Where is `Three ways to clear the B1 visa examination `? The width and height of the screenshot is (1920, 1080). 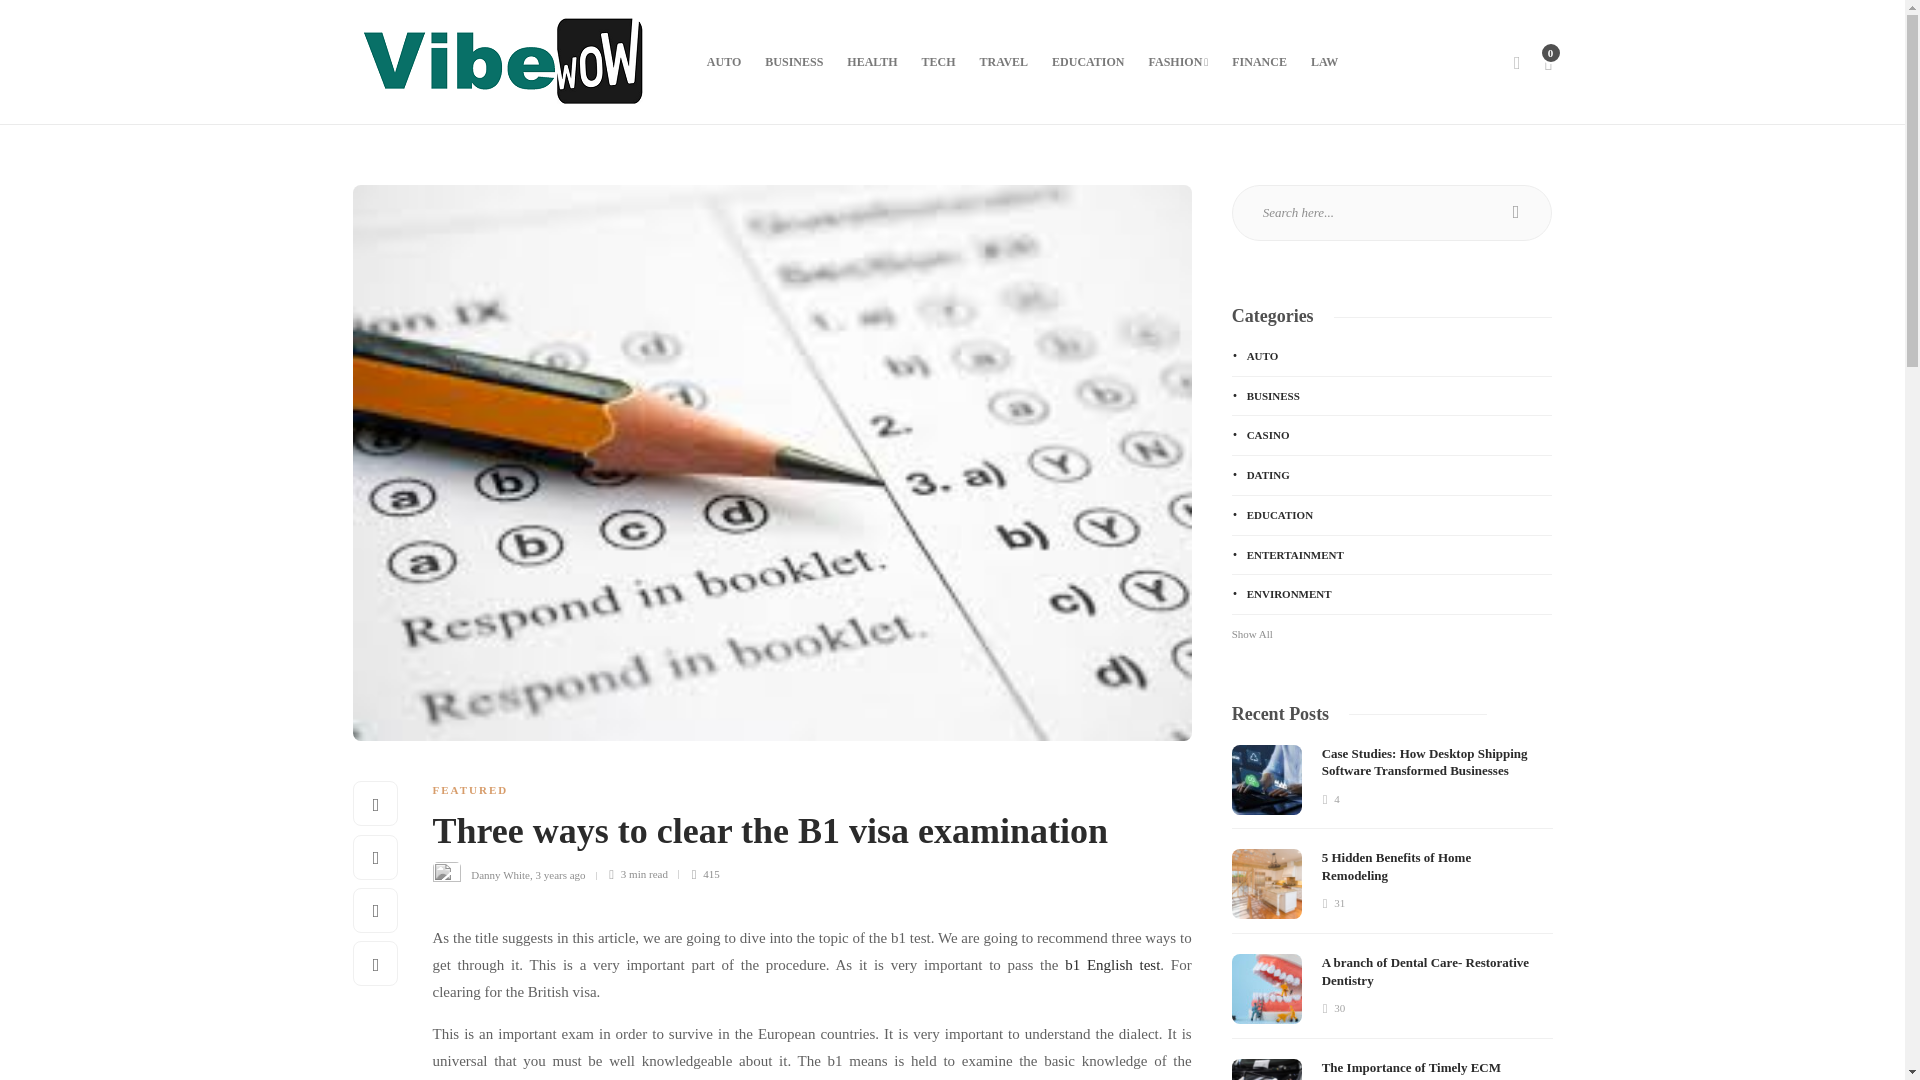 Three ways to clear the B1 visa examination  is located at coordinates (796, 836).